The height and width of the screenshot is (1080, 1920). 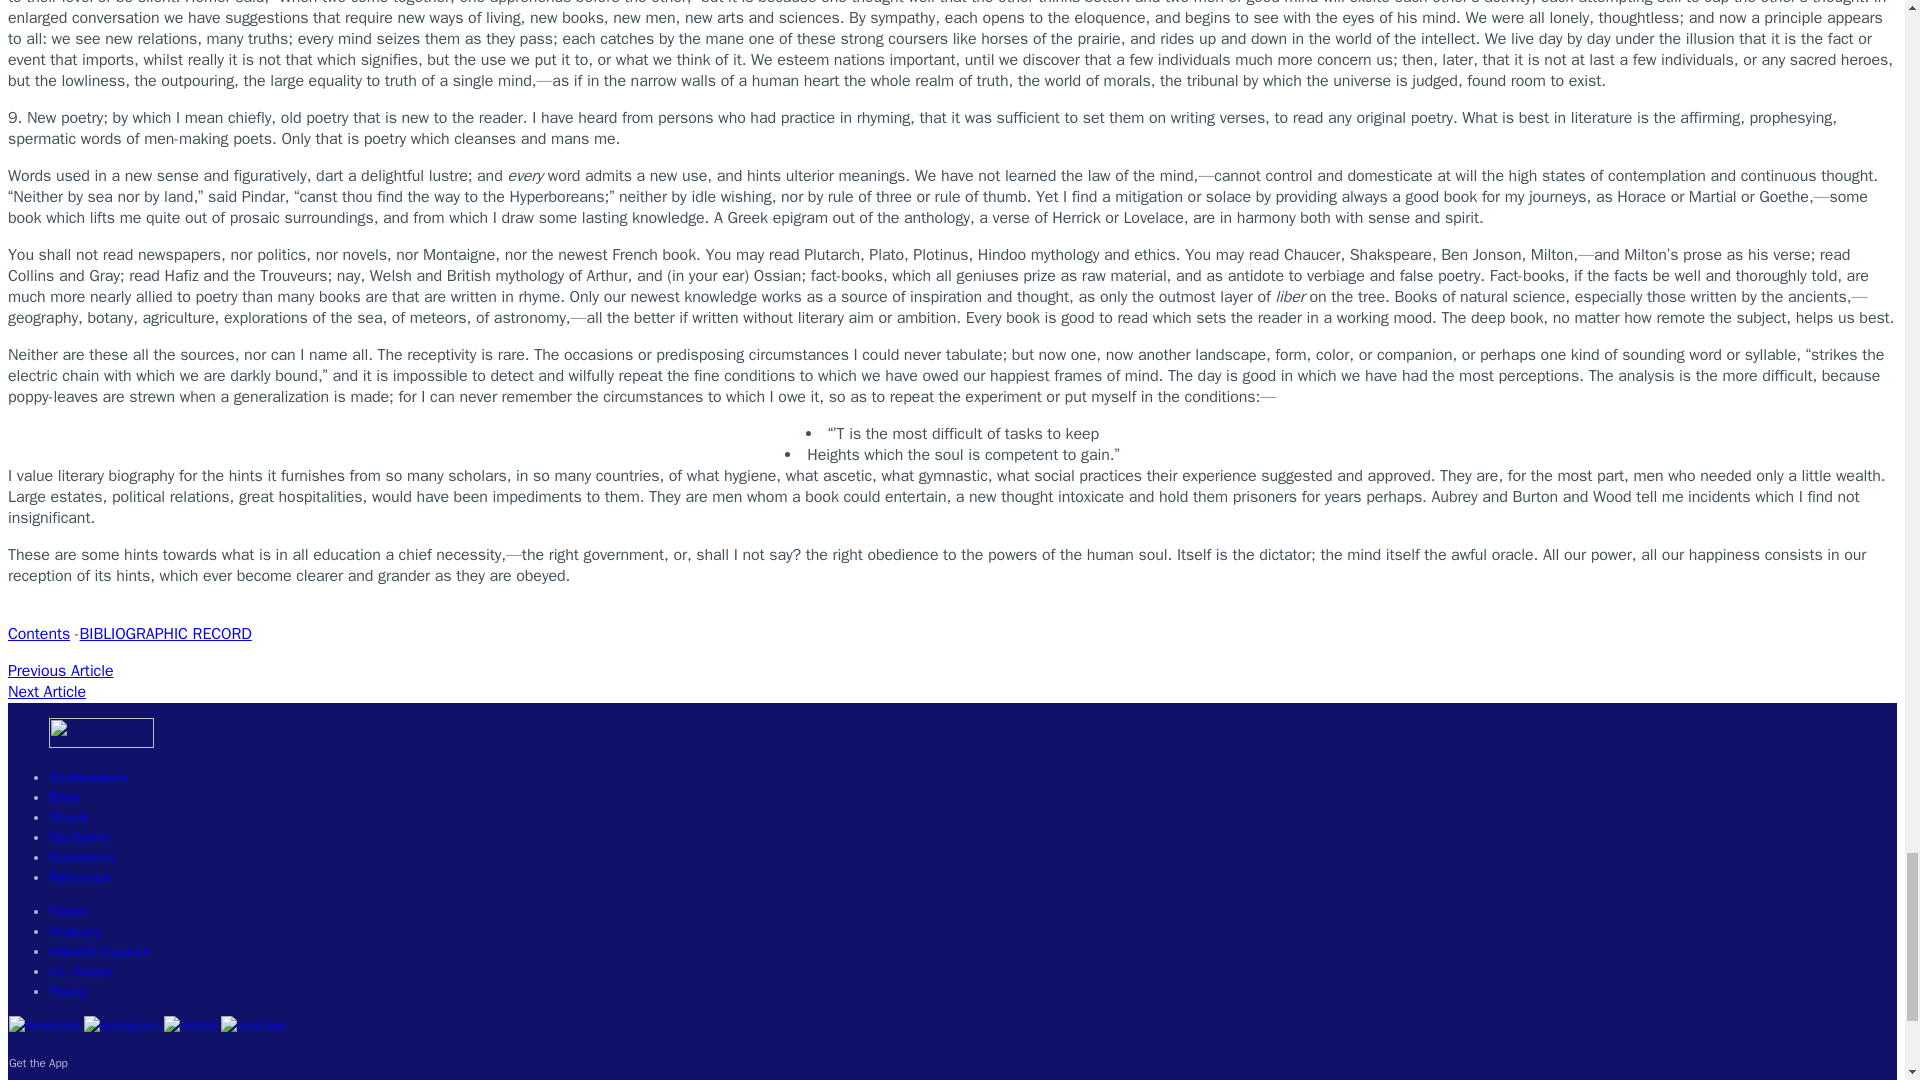 I want to click on Contents, so click(x=38, y=634).